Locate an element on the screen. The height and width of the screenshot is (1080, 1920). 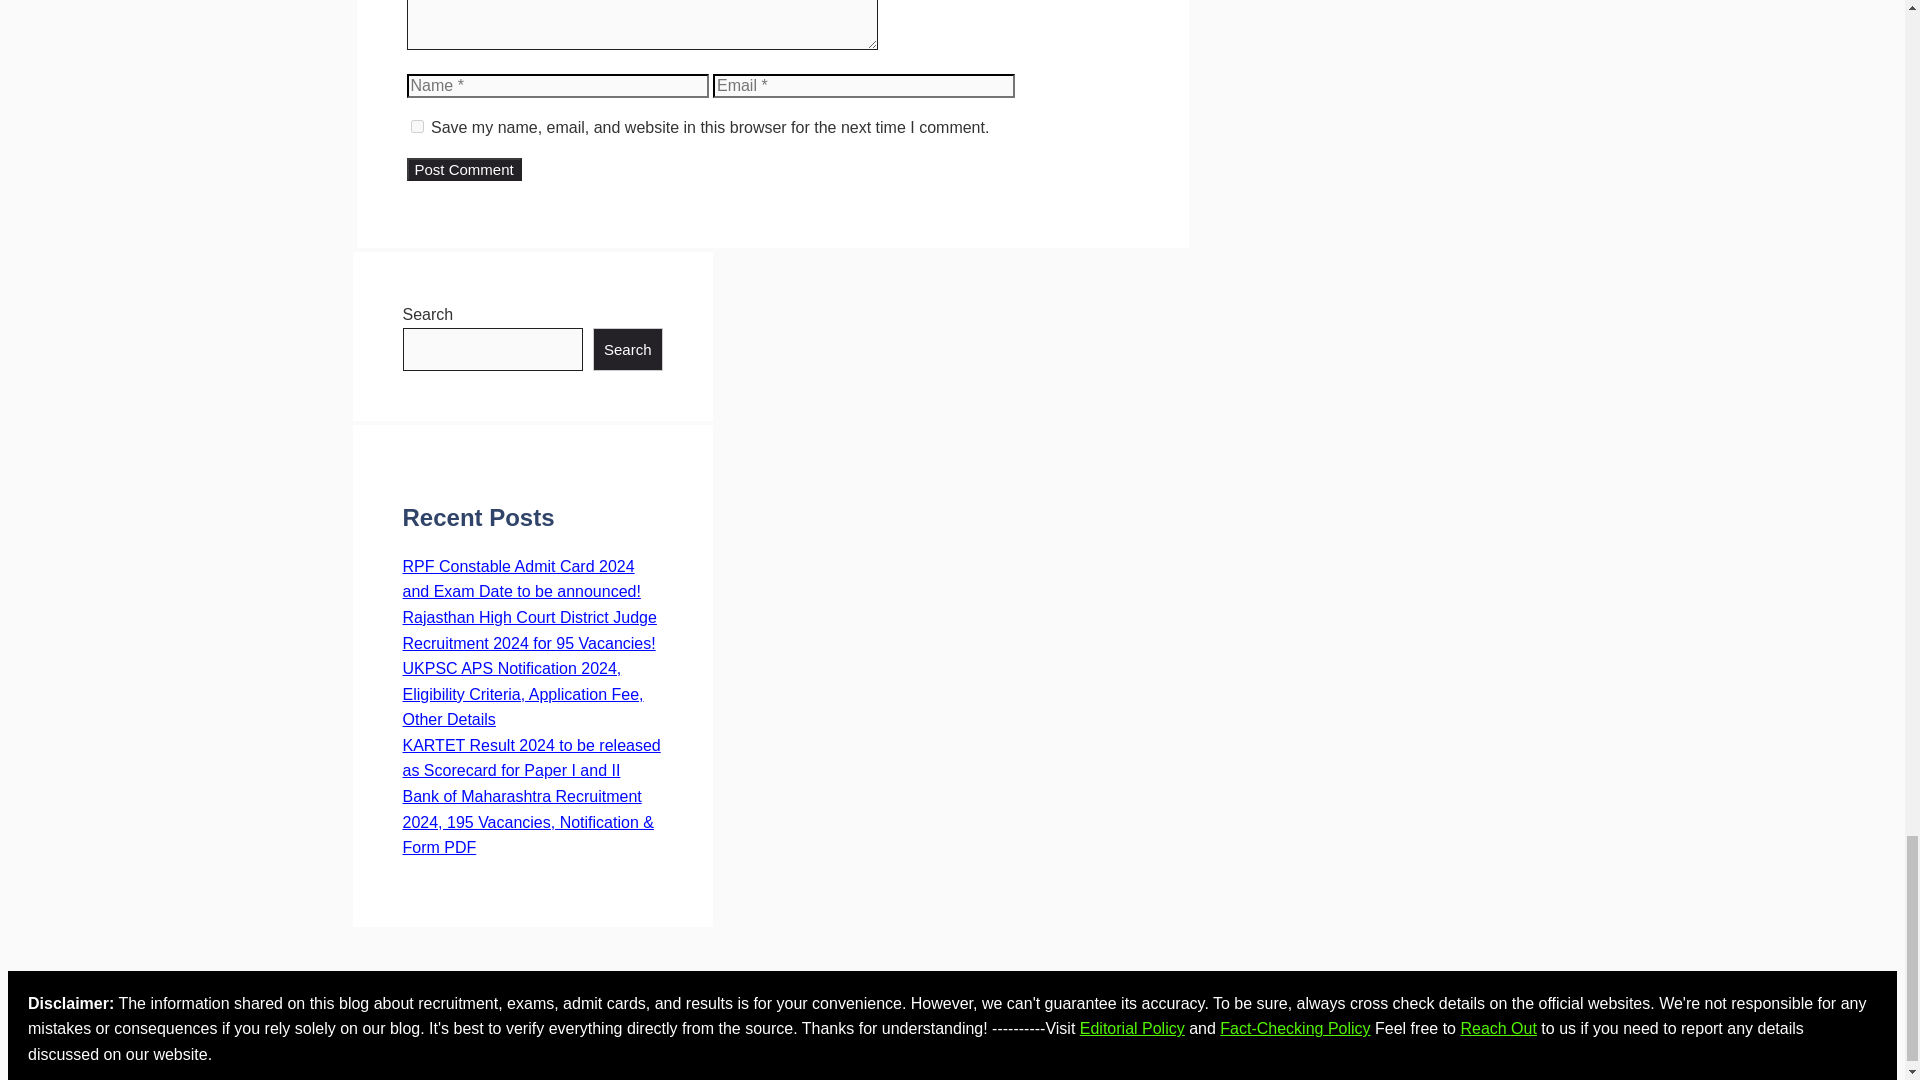
Fact-Checking Policy is located at coordinates (1294, 1028).